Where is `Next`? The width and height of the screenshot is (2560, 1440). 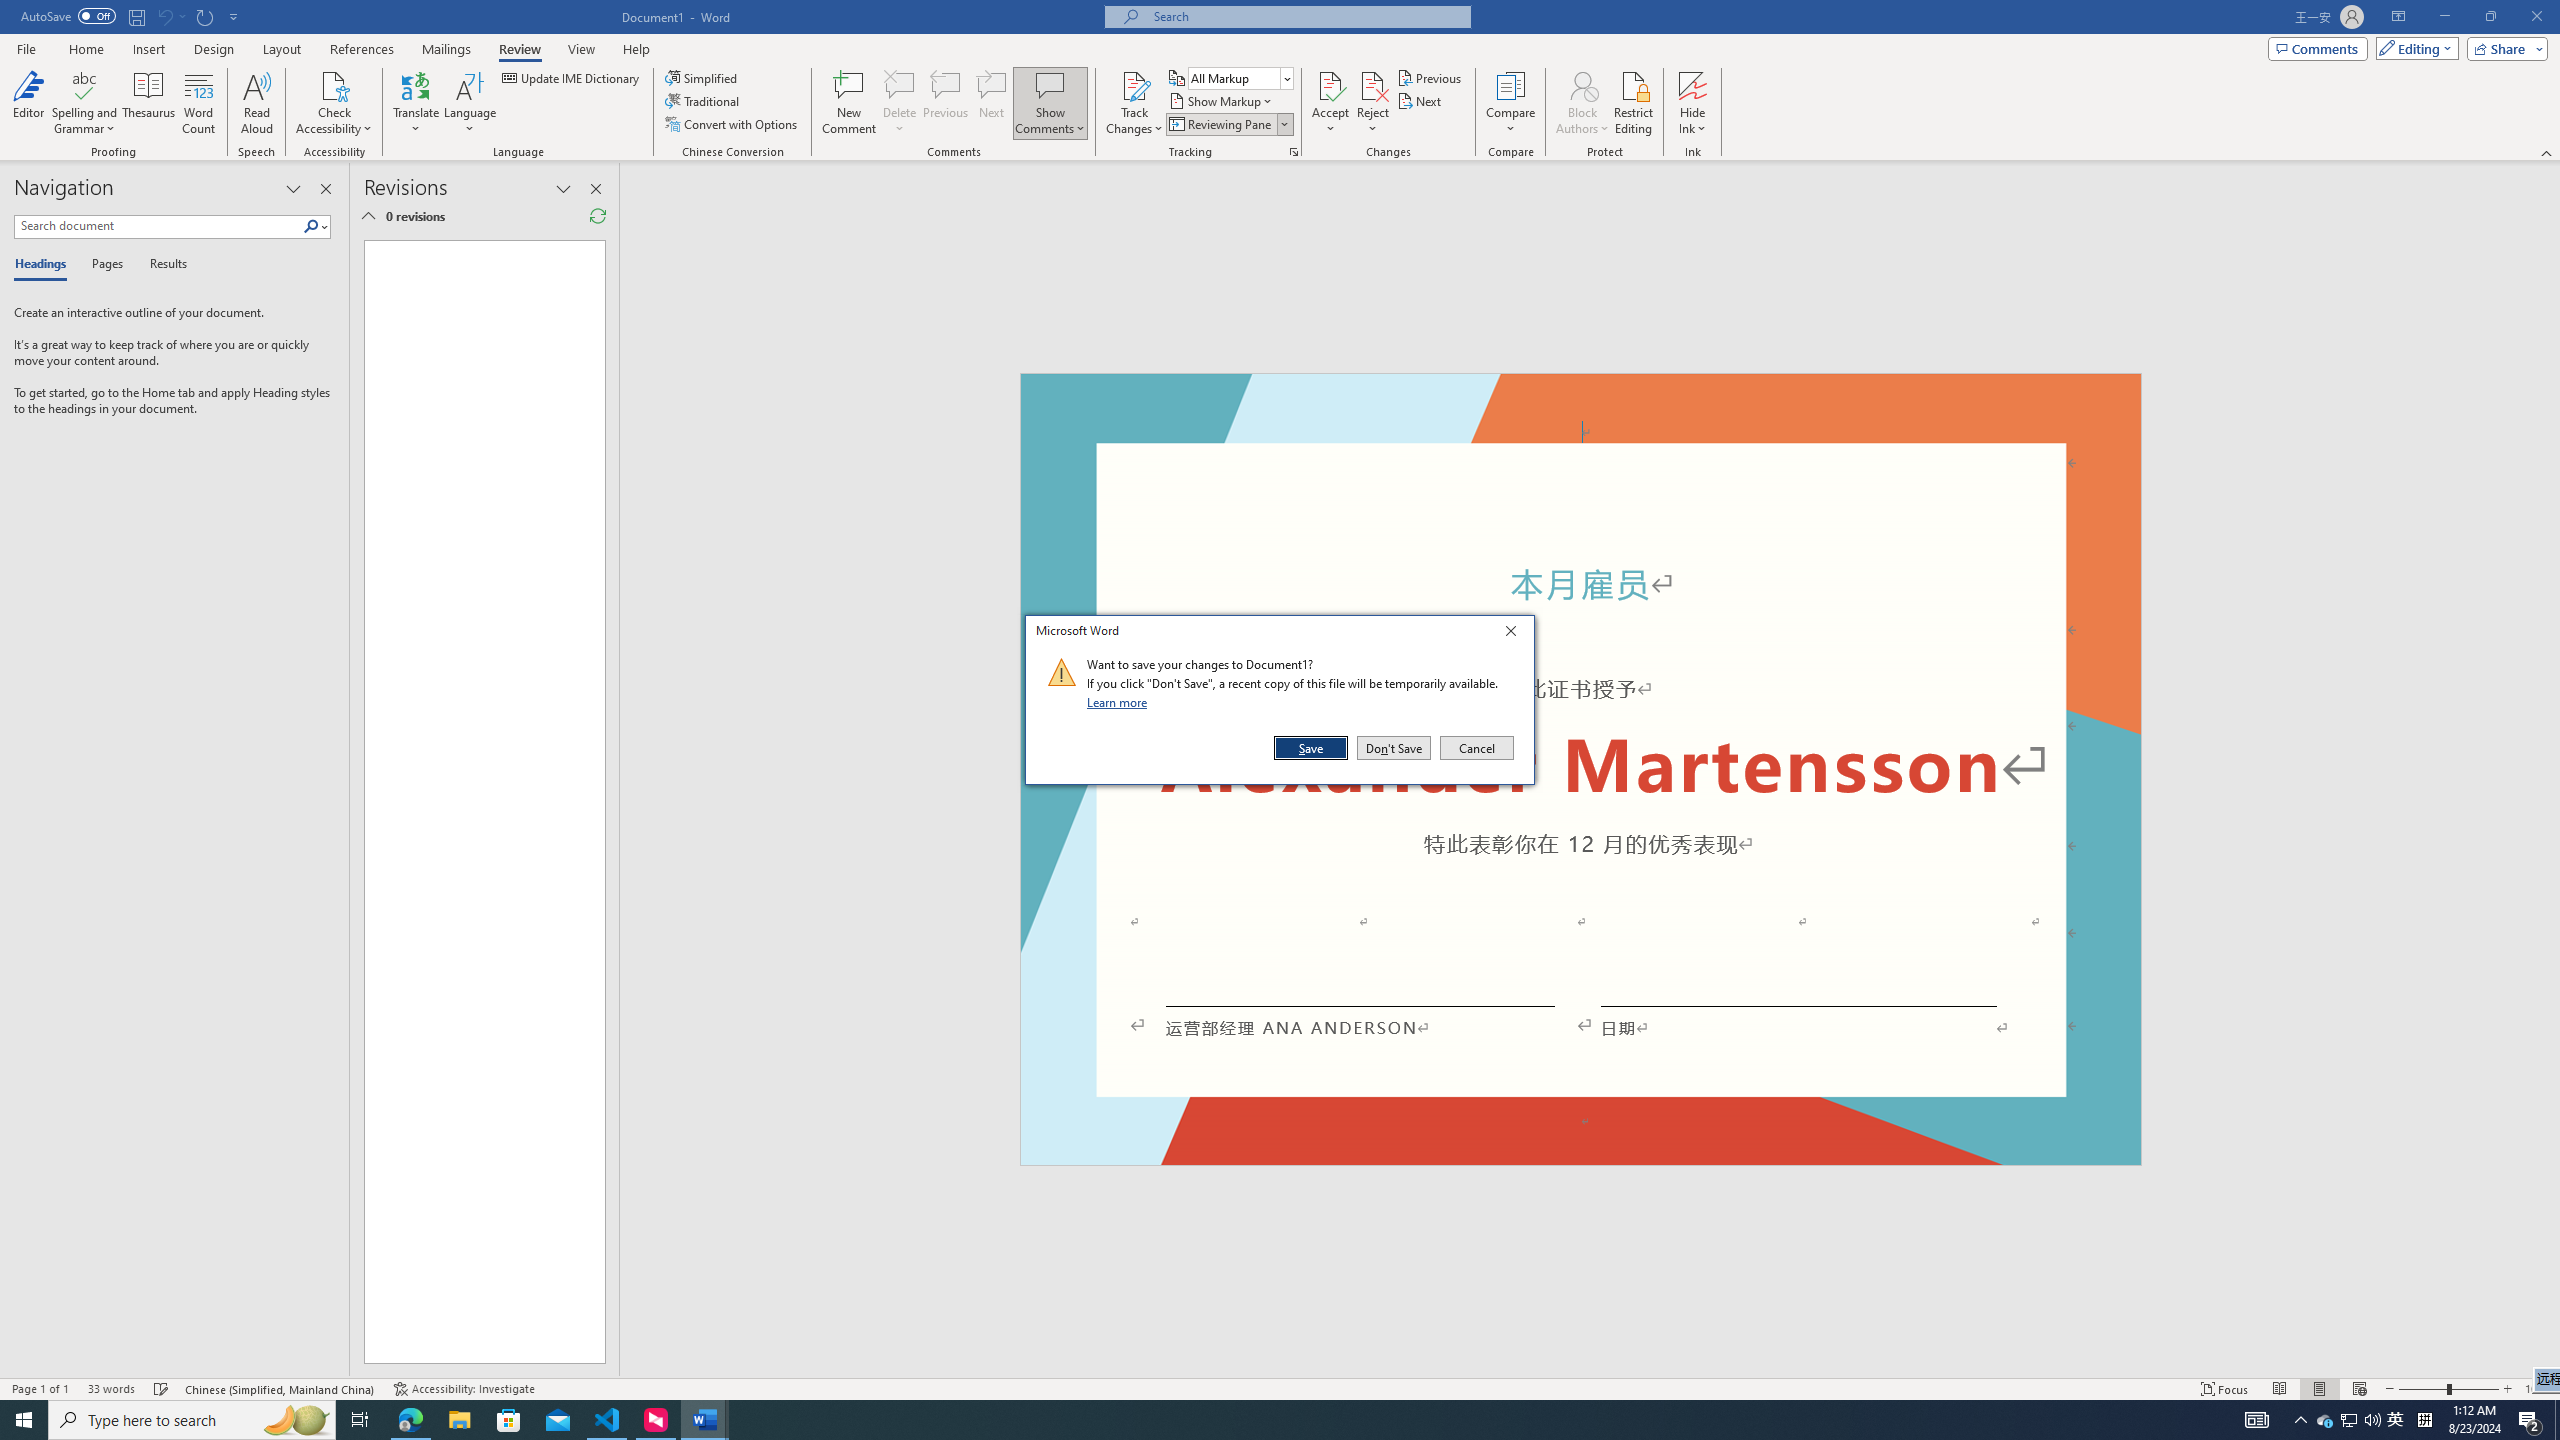 Next is located at coordinates (1422, 100).